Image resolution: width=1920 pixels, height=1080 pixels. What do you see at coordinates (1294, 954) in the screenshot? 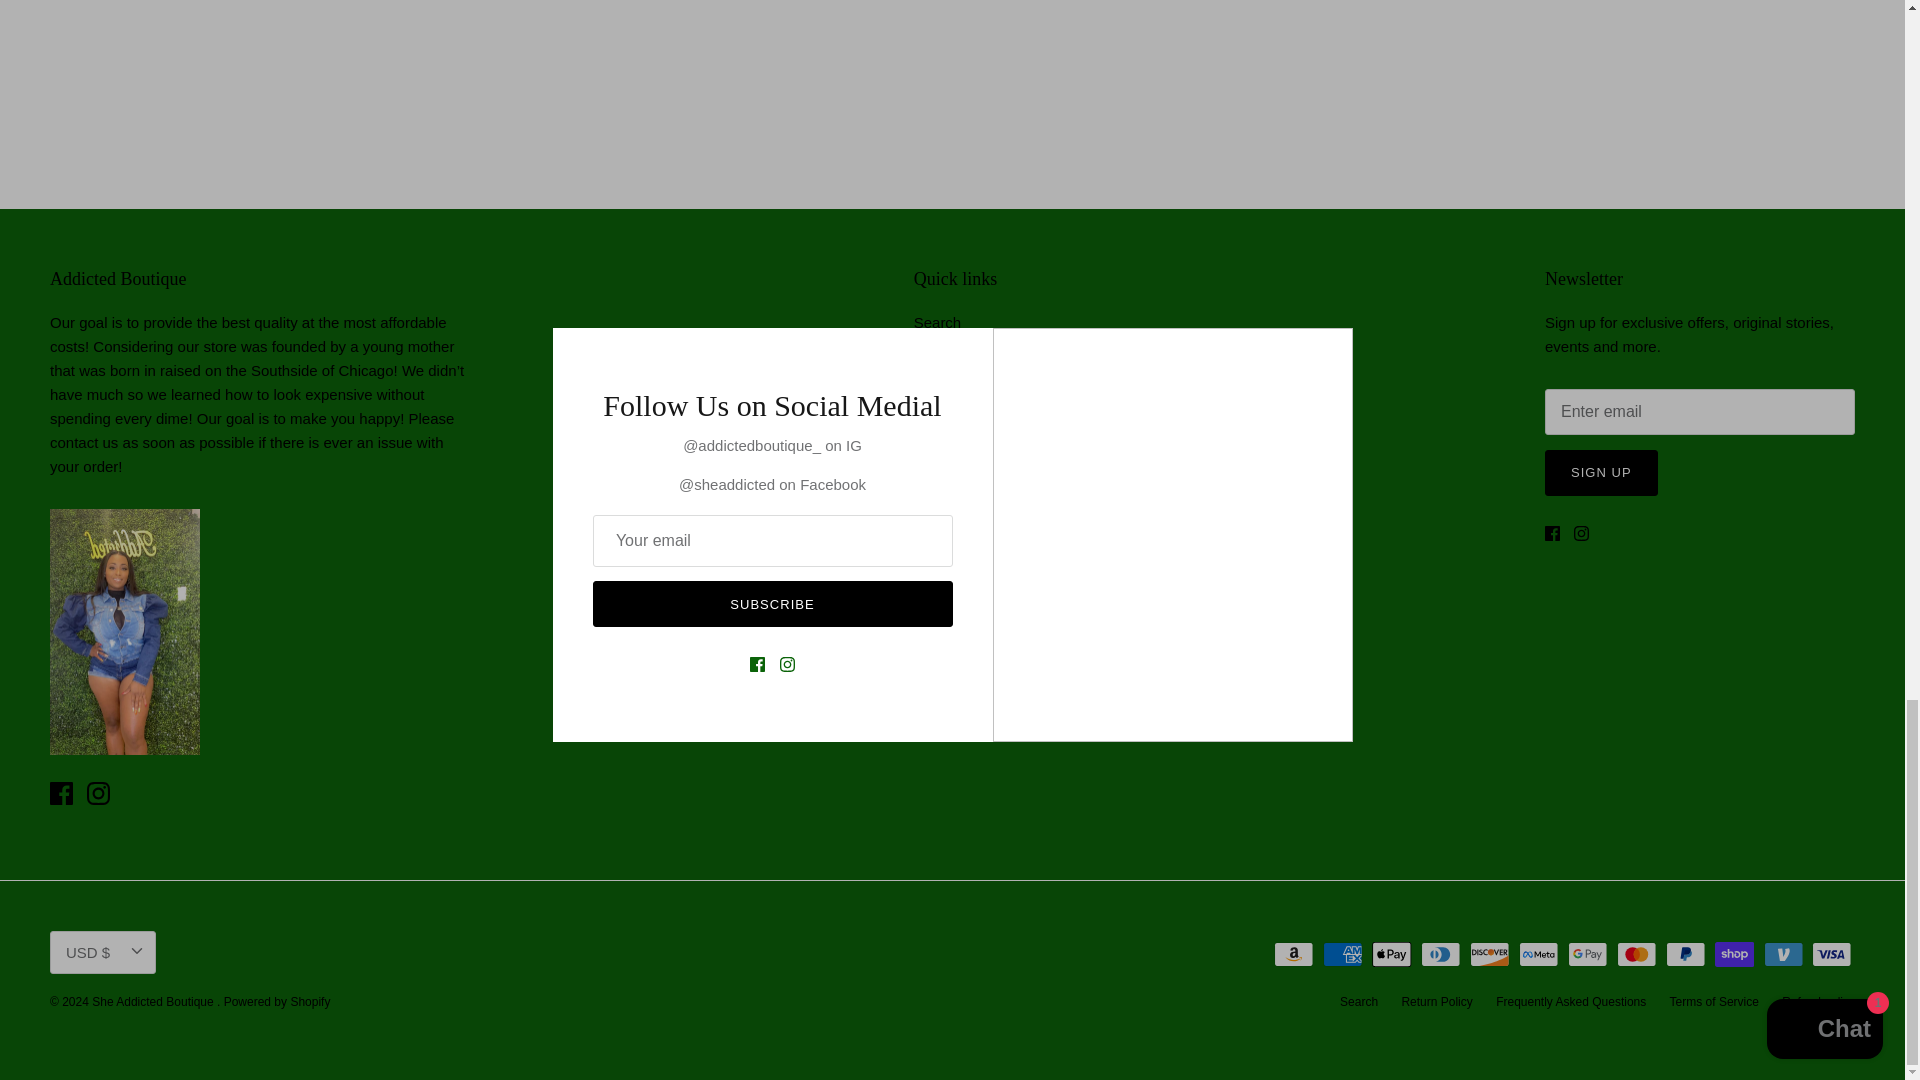
I see `Amazon` at bounding box center [1294, 954].